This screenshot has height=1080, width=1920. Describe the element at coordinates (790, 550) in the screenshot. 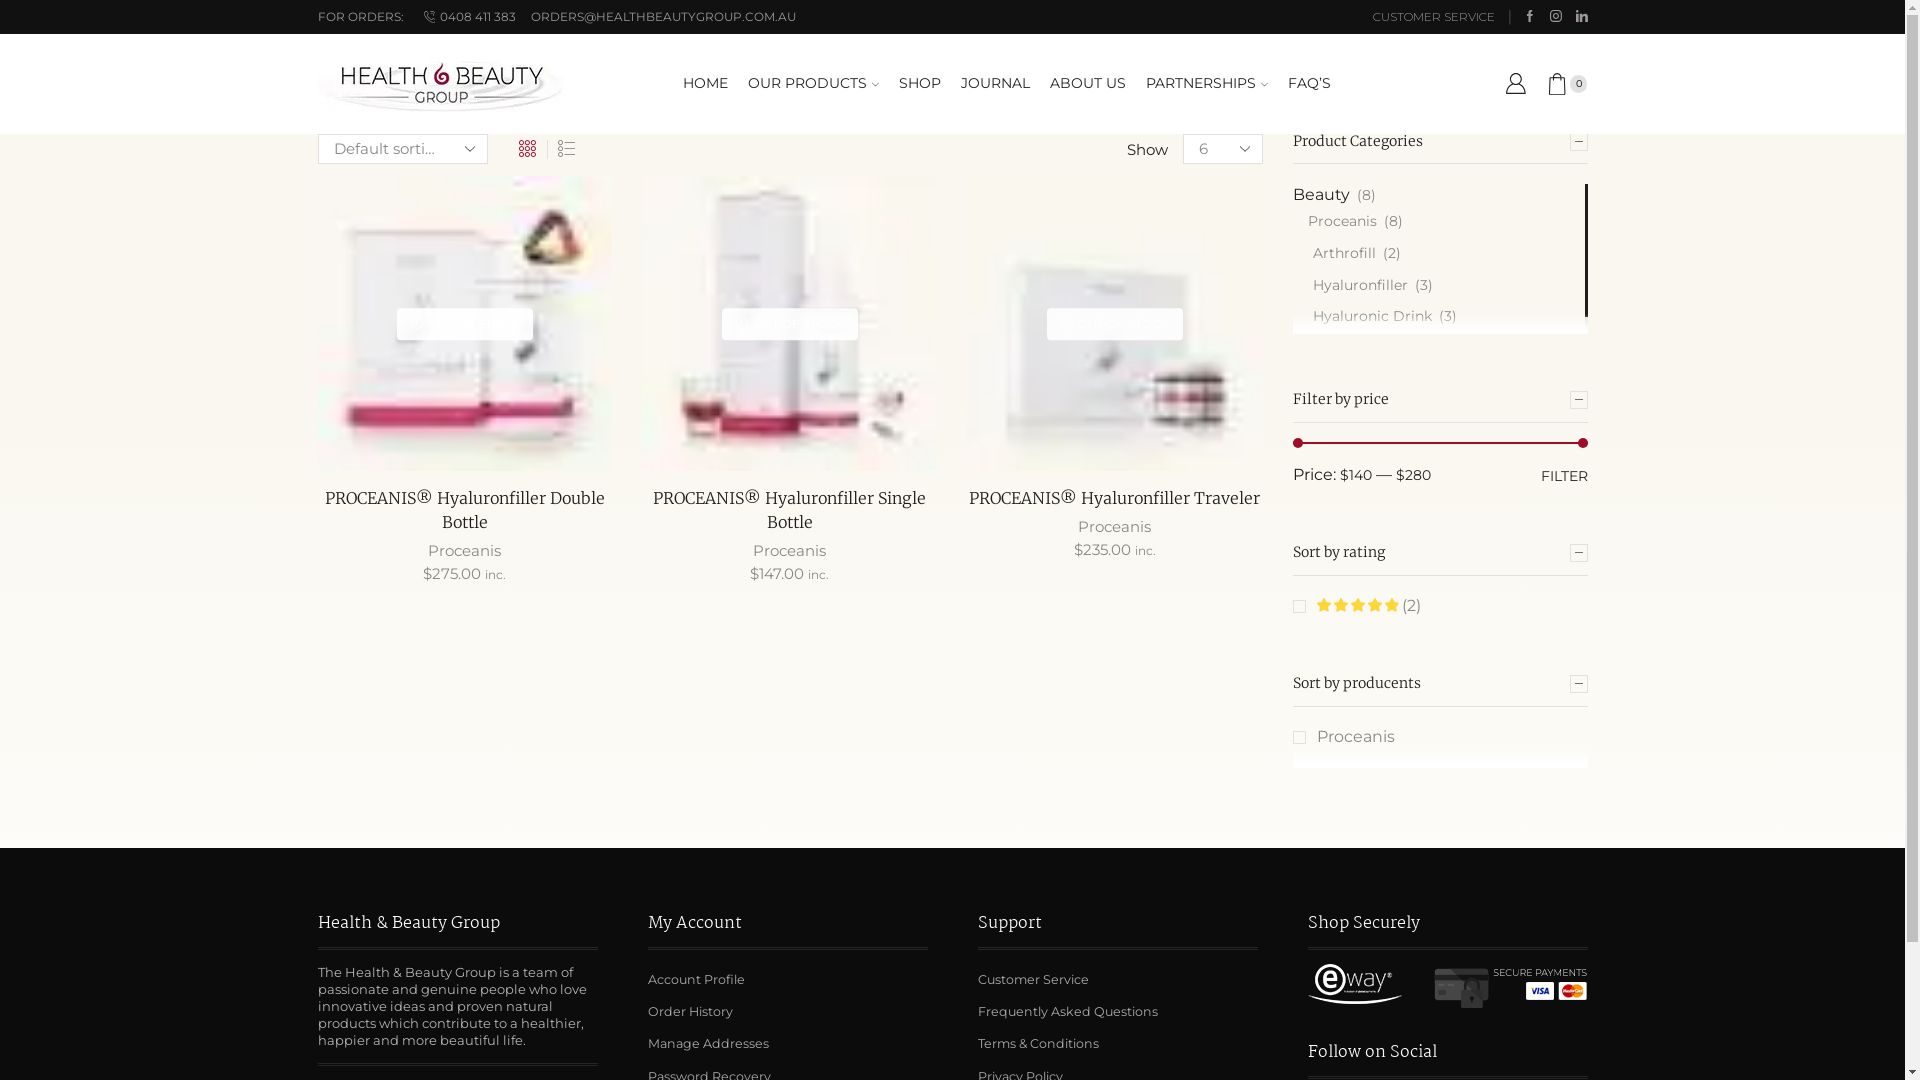

I see `Proceanis` at that location.